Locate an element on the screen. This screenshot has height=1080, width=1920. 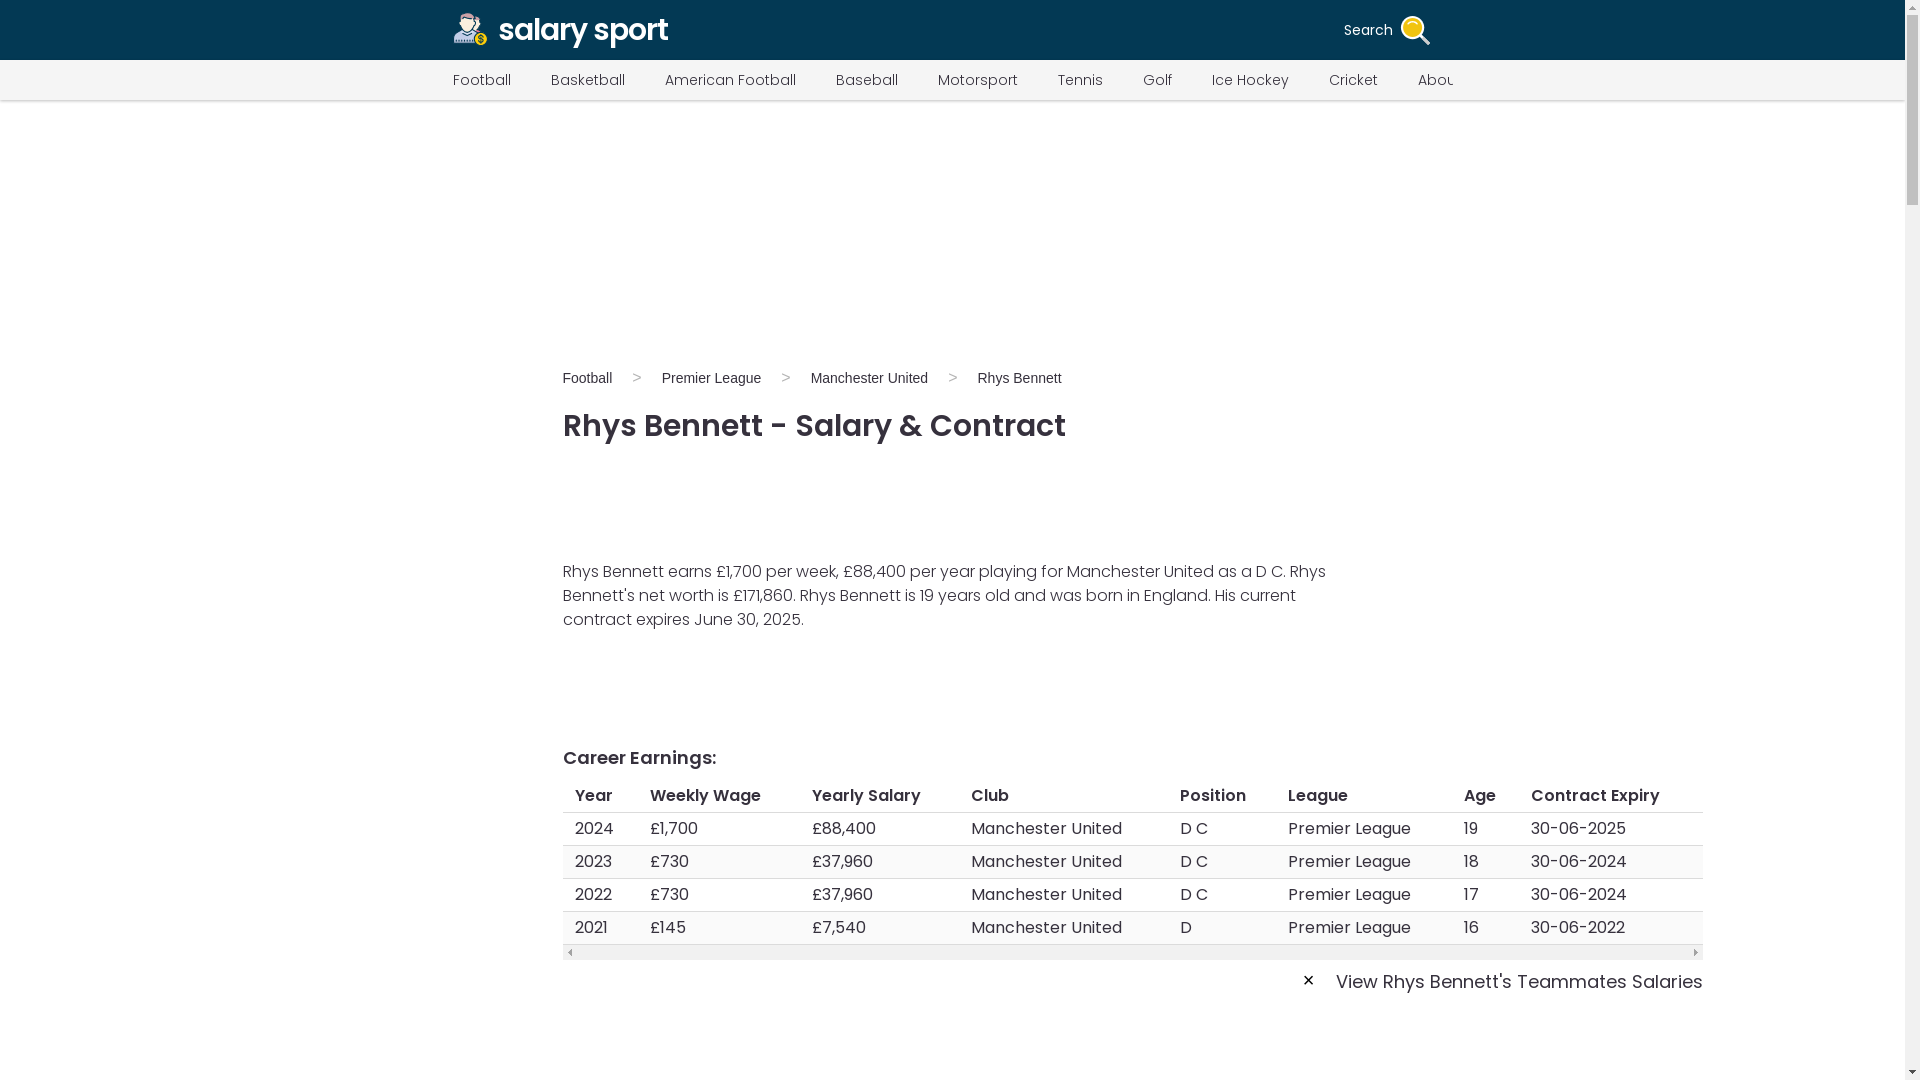
Rhys Bennett is located at coordinates (1018, 378).